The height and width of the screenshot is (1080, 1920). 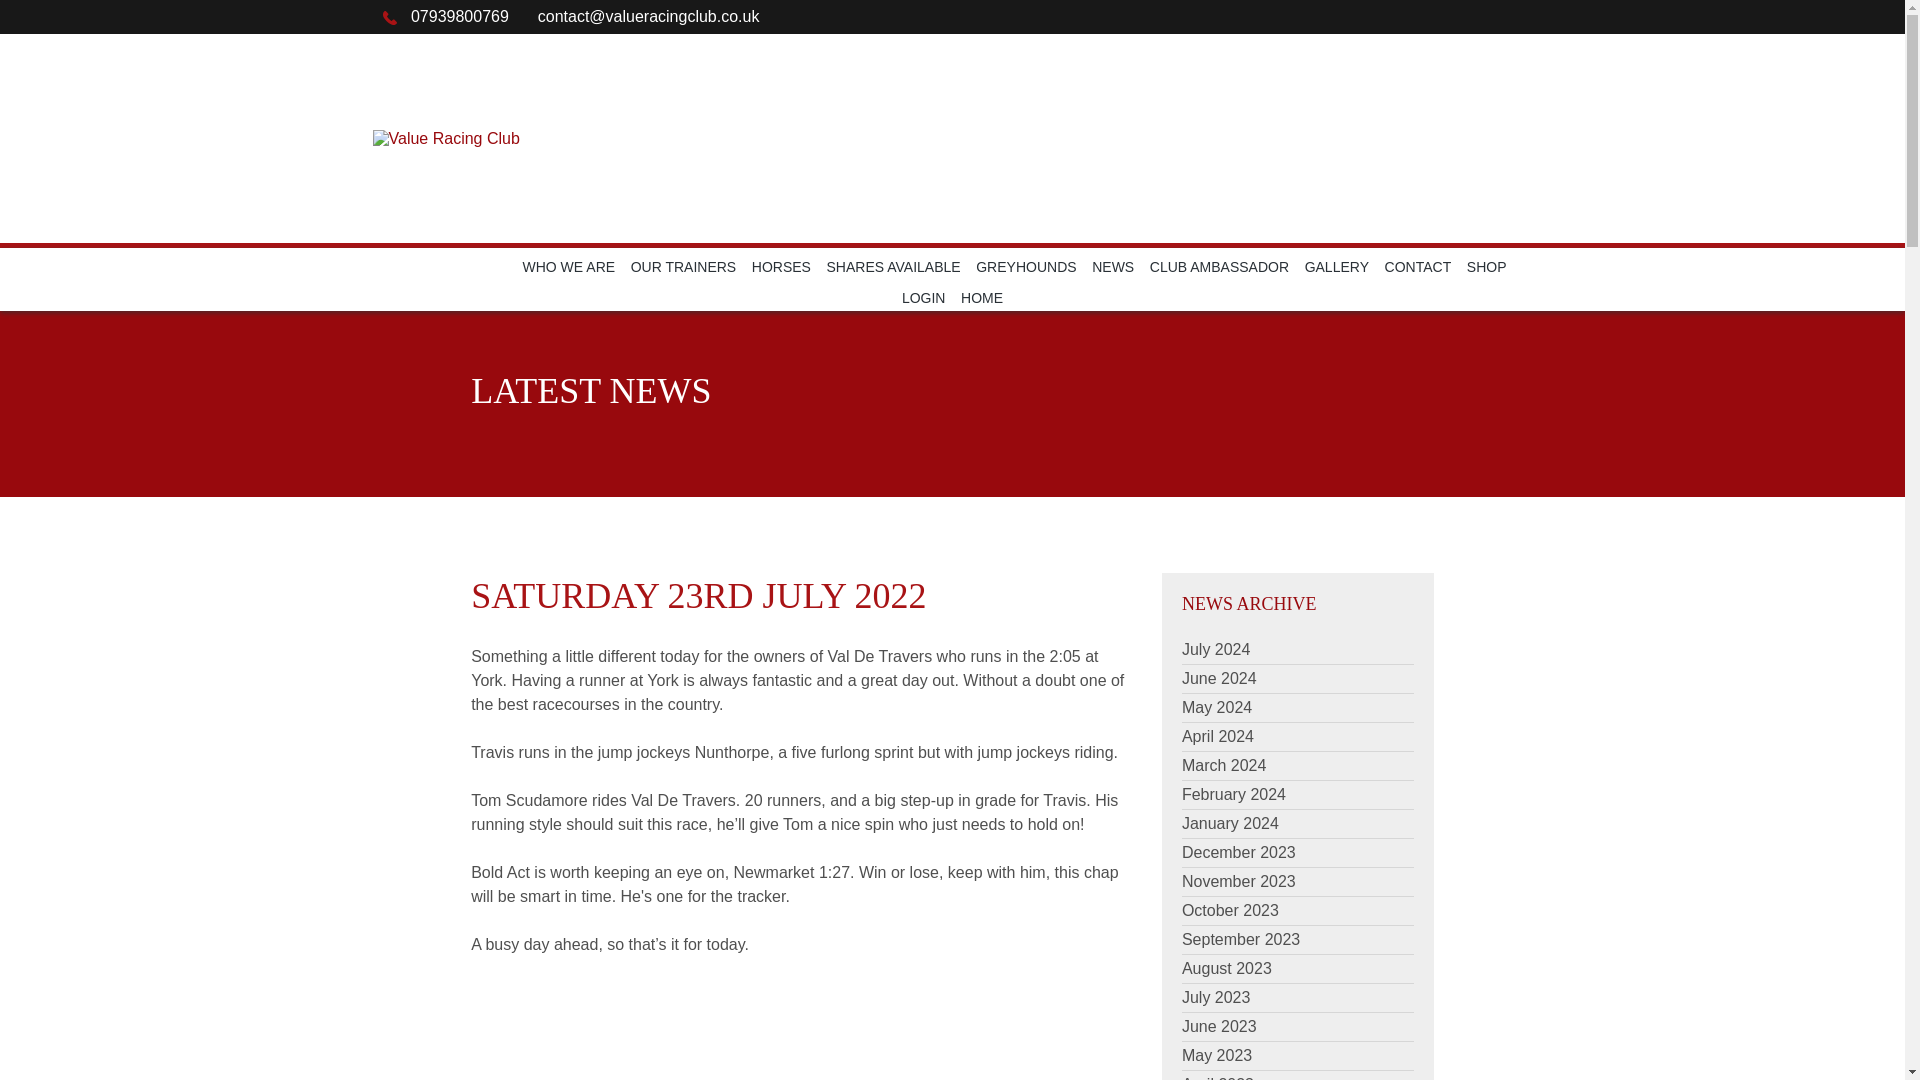 What do you see at coordinates (1336, 267) in the screenshot?
I see `Gallery` at bounding box center [1336, 267].